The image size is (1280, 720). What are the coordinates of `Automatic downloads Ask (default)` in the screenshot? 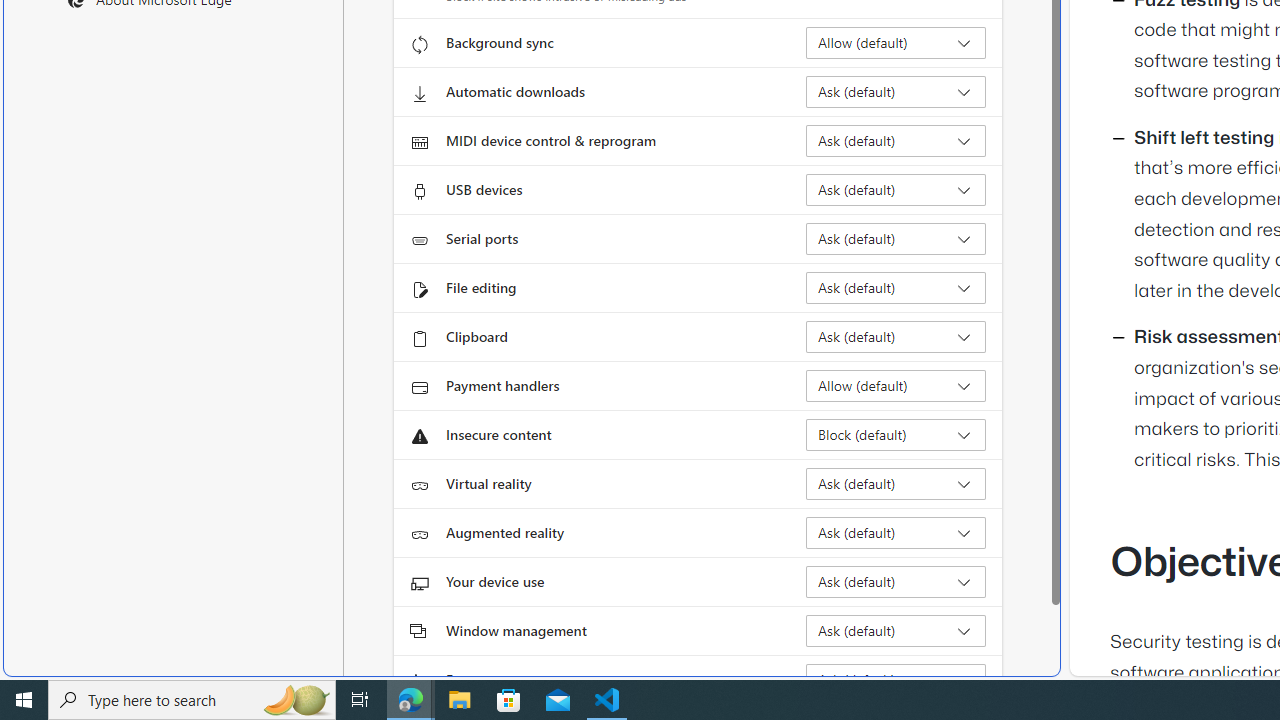 It's located at (896, 92).